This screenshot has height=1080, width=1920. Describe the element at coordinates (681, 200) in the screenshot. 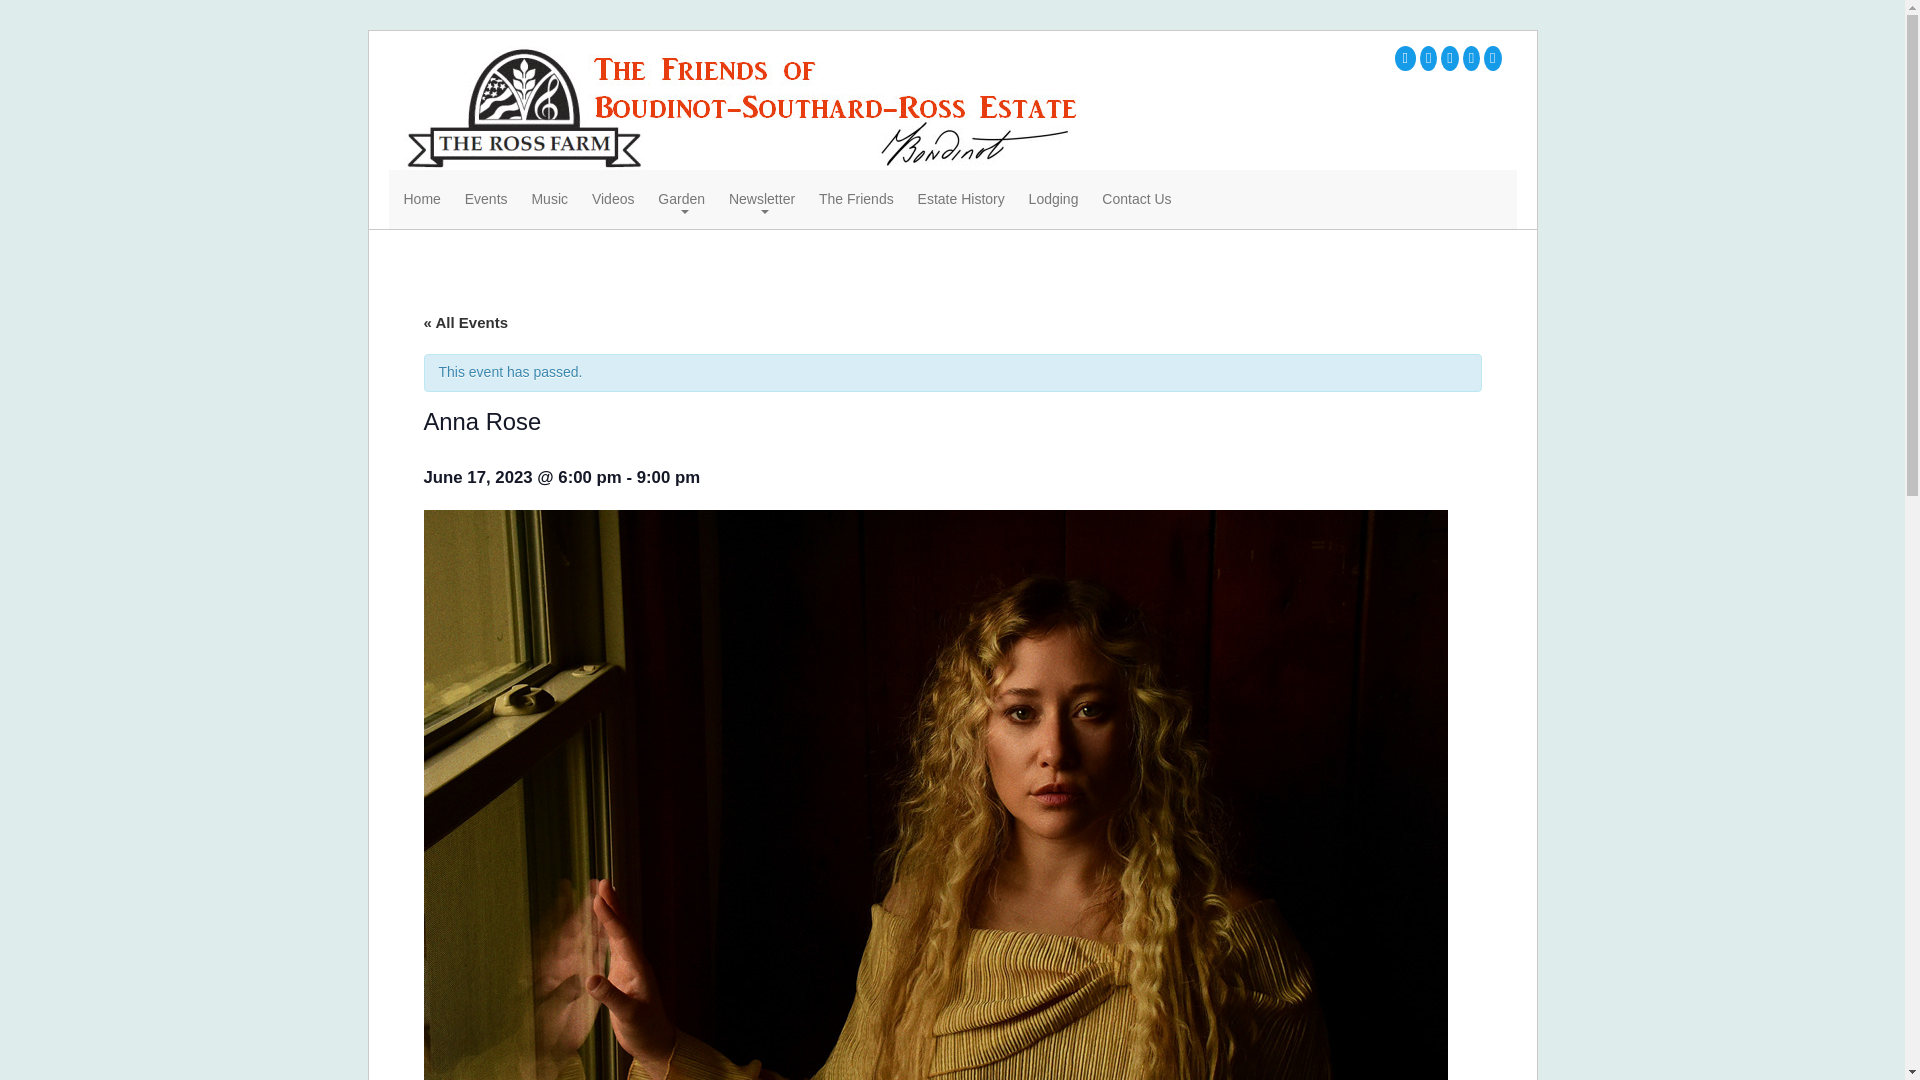

I see `Garden` at that location.